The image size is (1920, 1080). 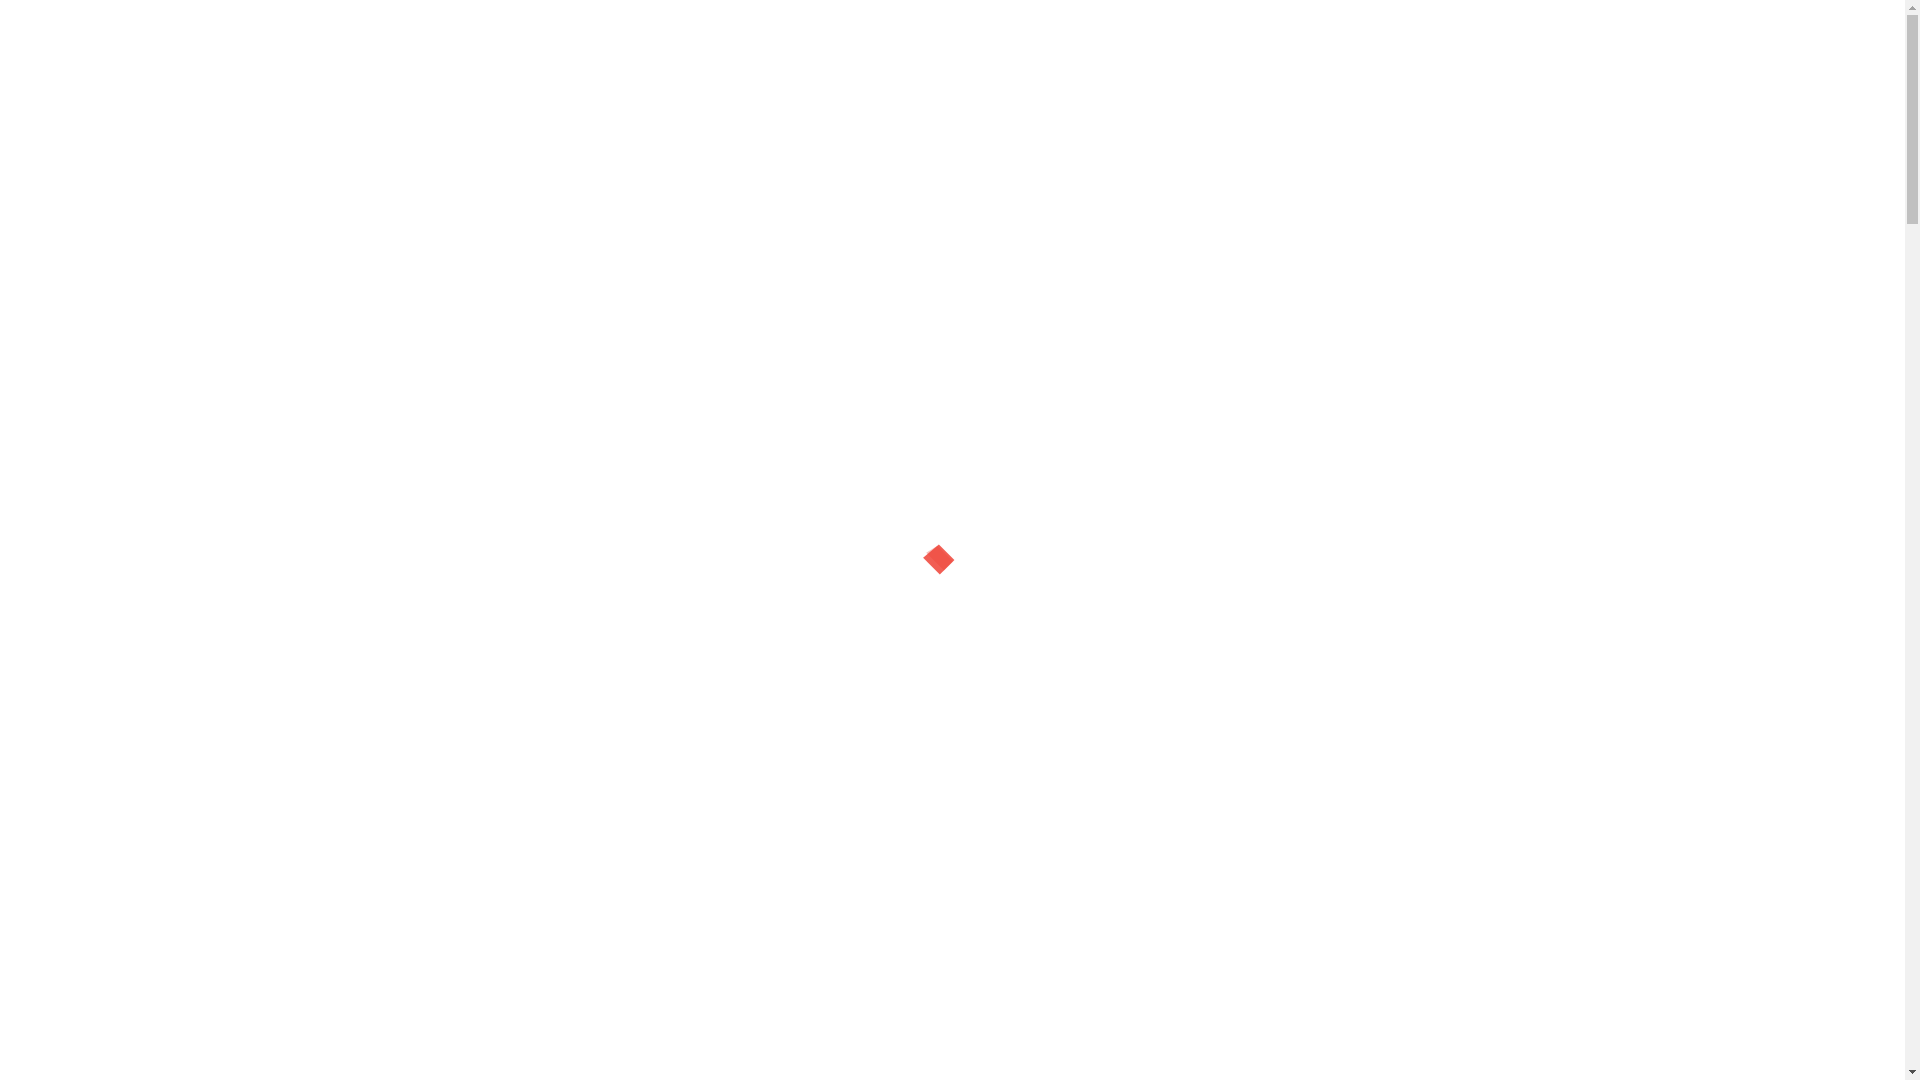 I want to click on PODNE I ZIDNE OBLOGE, so click(x=384, y=216).